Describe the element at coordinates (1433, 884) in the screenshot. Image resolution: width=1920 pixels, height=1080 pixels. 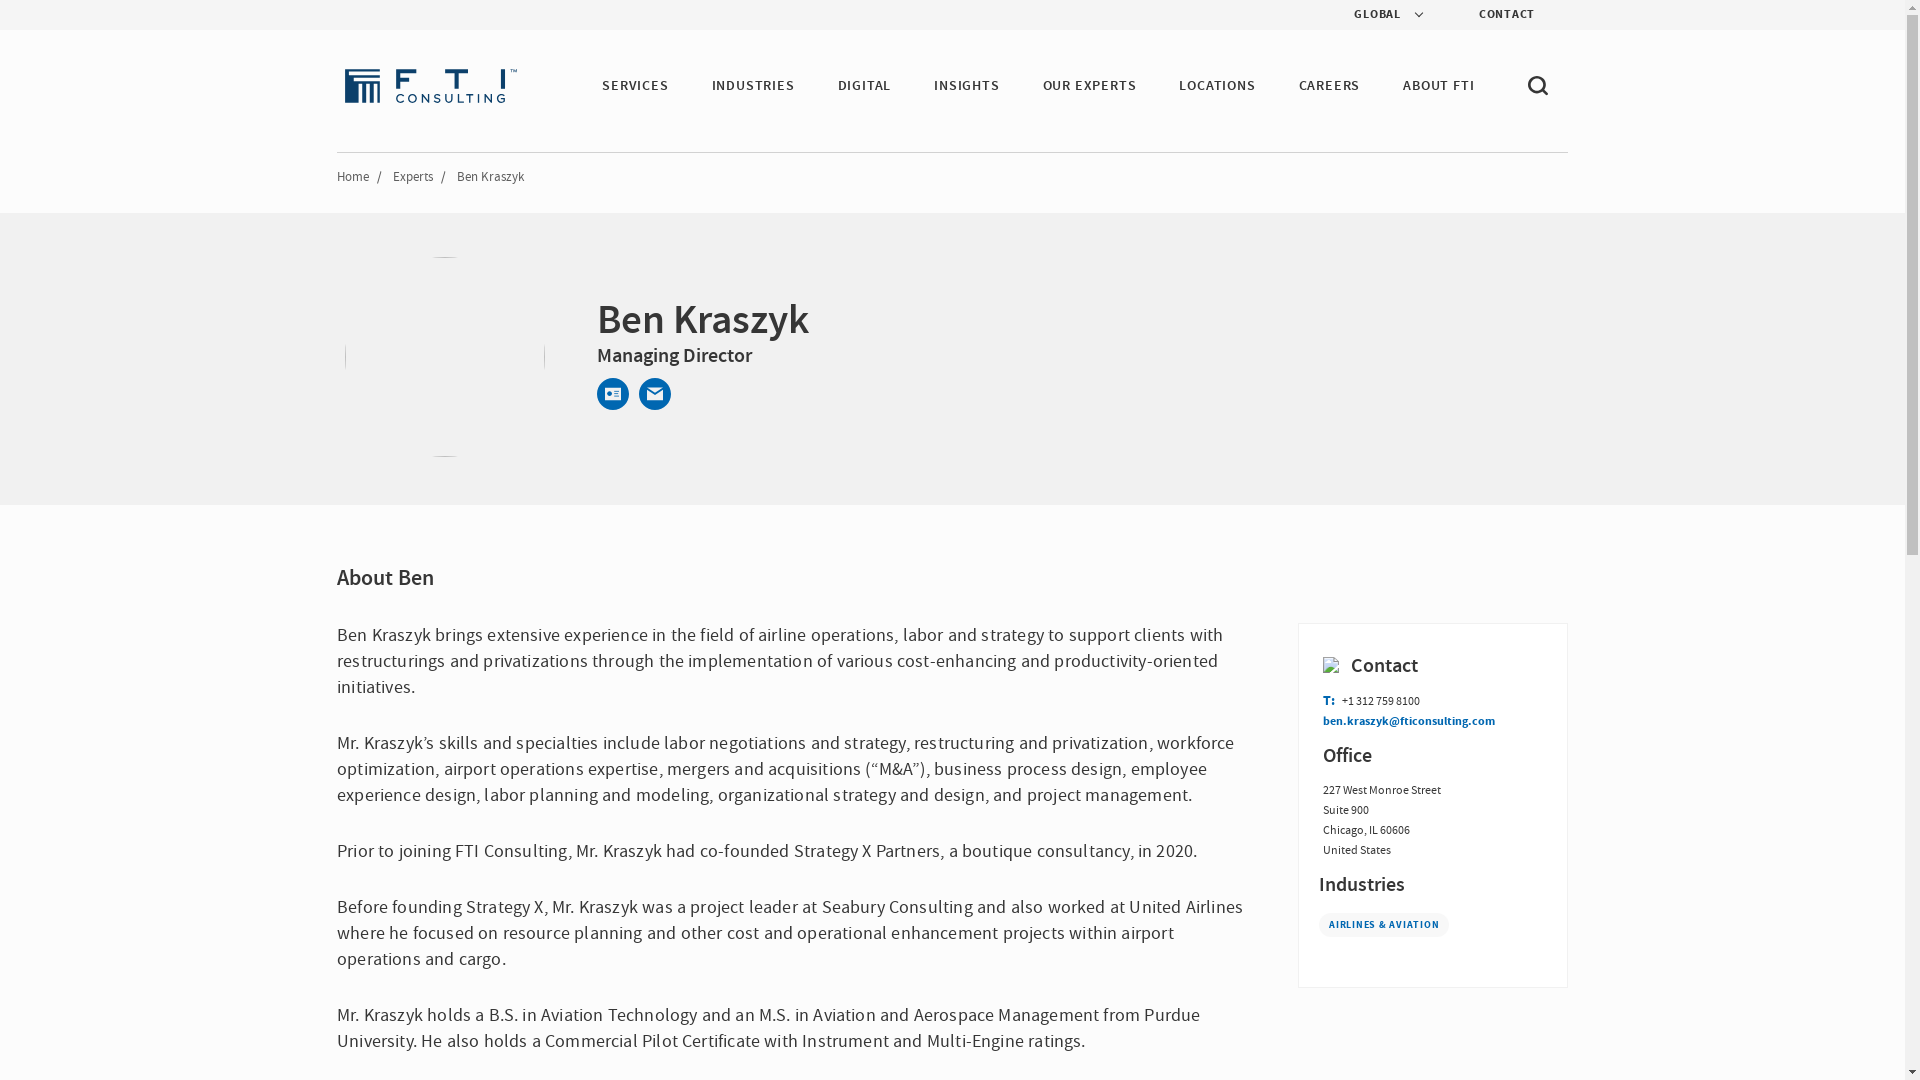
I see `Industries` at that location.